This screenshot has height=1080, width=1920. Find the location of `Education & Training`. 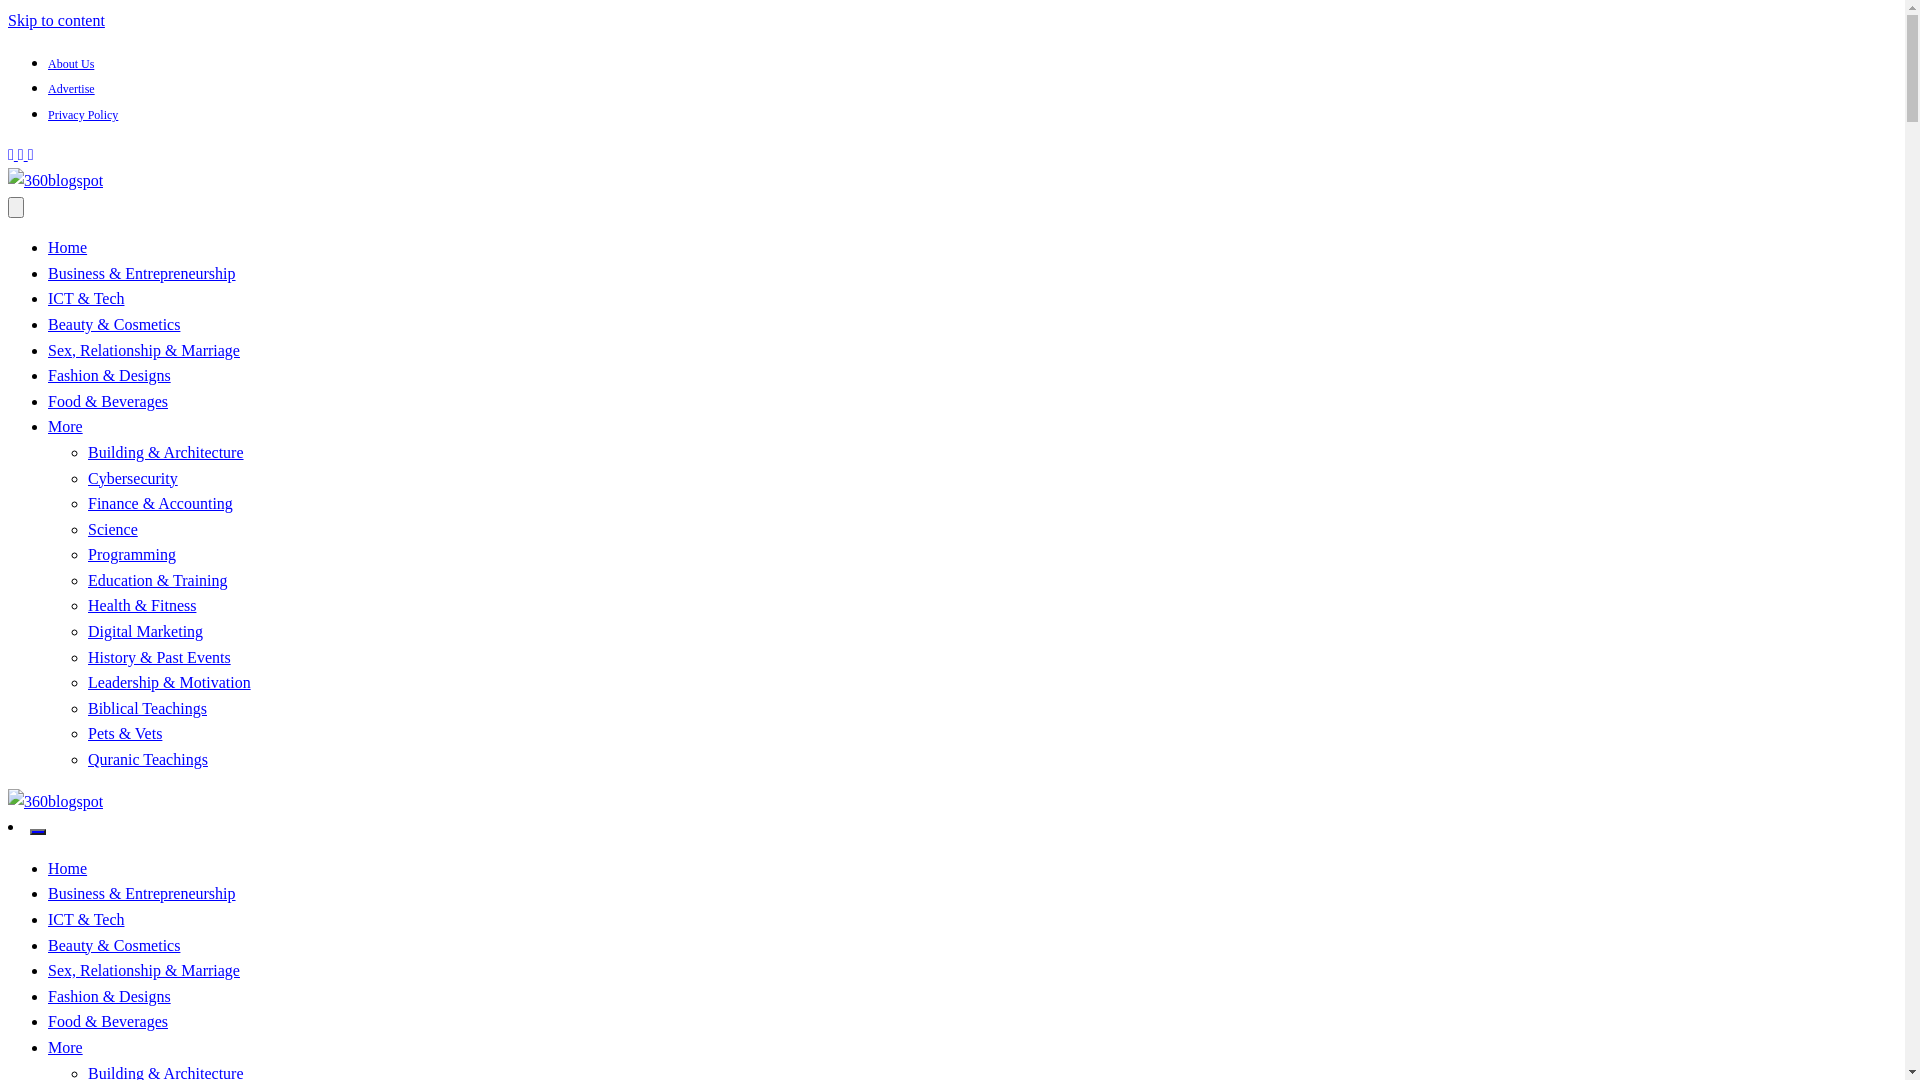

Education & Training is located at coordinates (158, 580).